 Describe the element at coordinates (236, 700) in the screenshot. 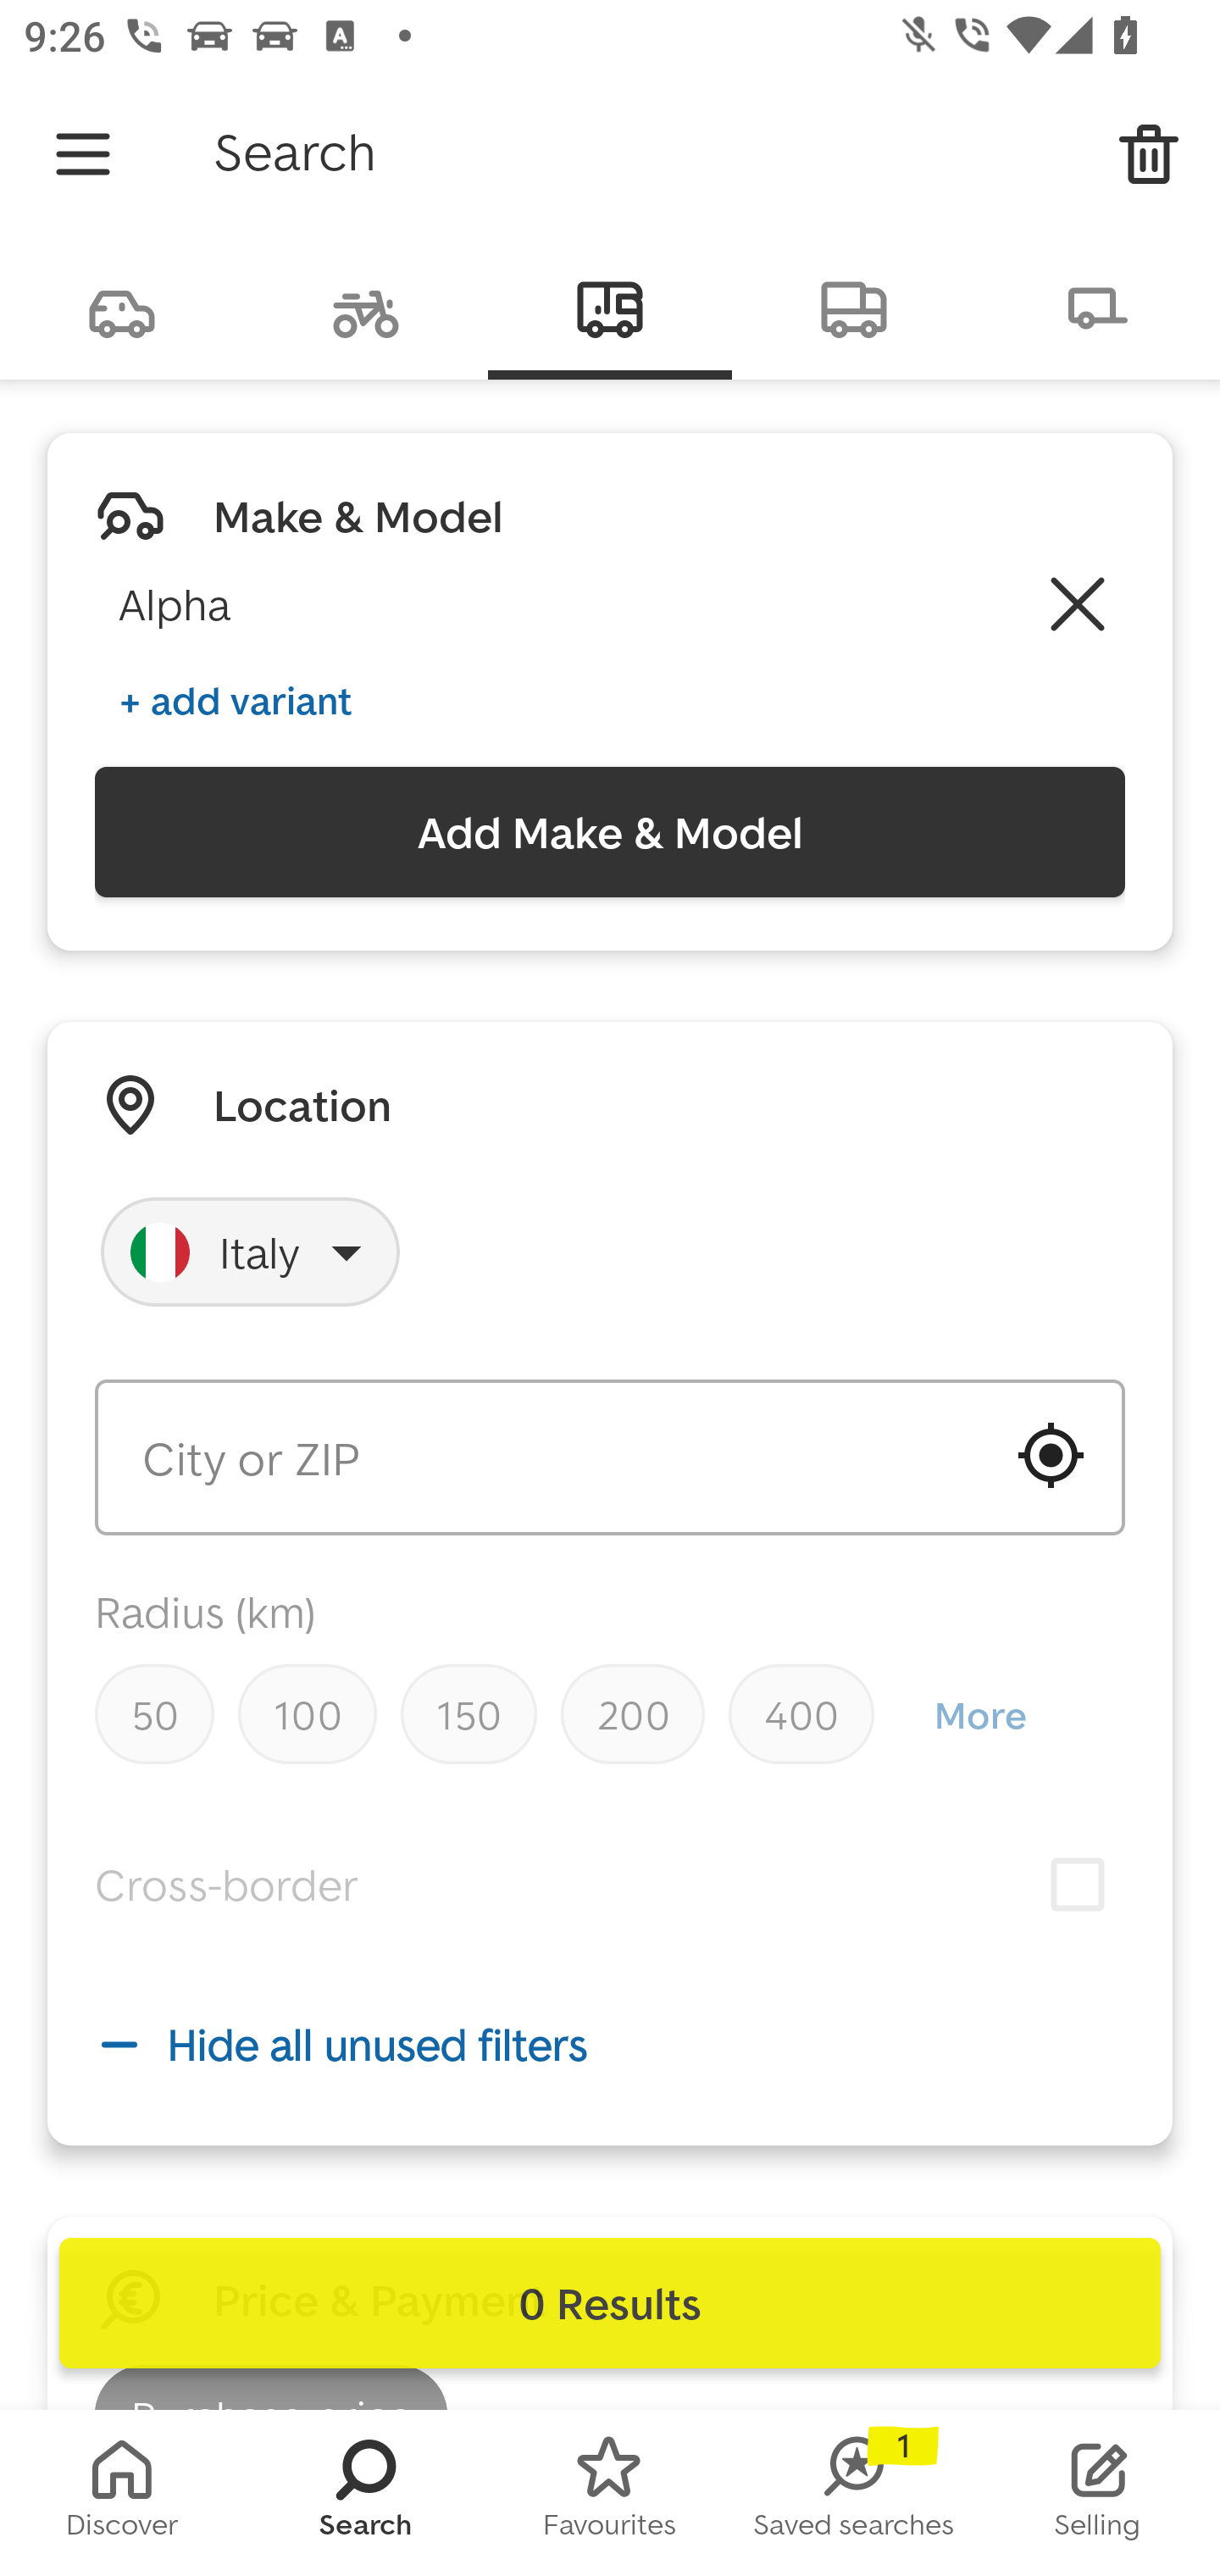

I see `+ add variant` at that location.